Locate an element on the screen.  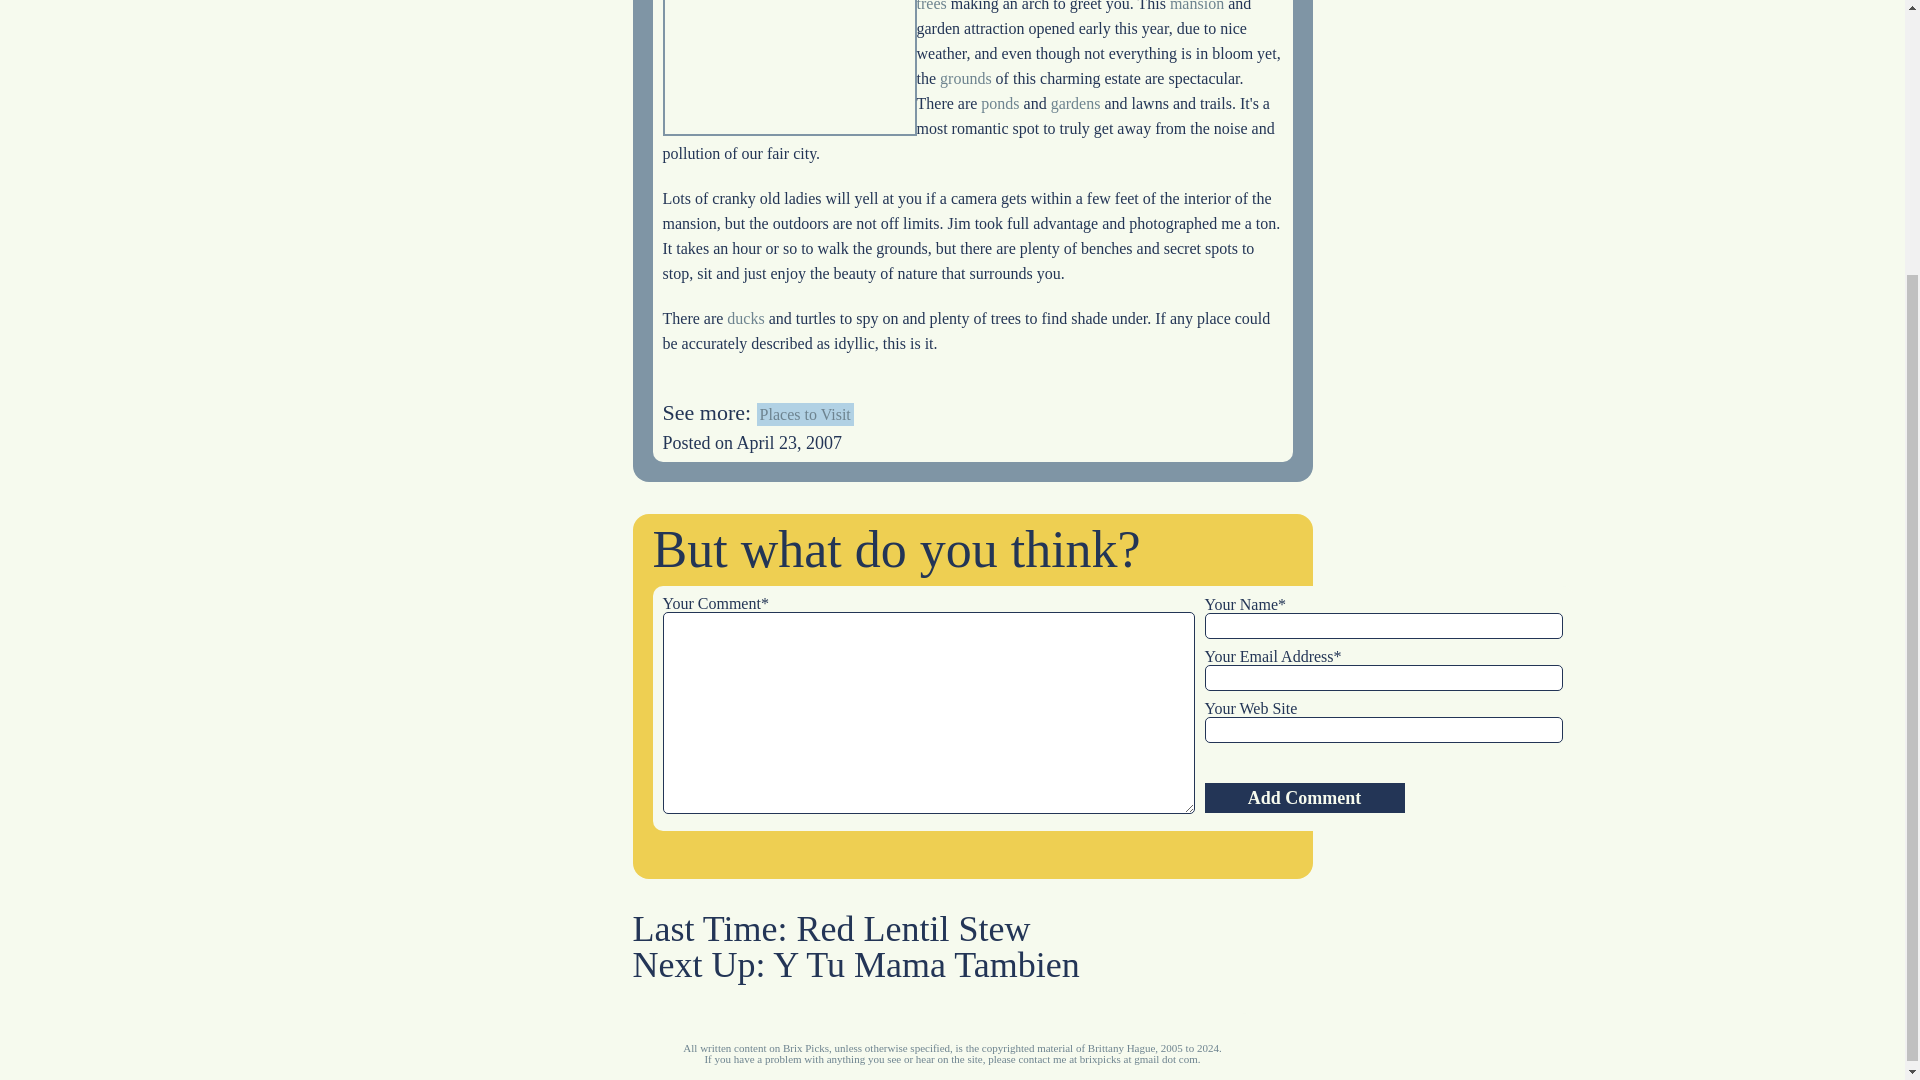
mansion is located at coordinates (1196, 6).